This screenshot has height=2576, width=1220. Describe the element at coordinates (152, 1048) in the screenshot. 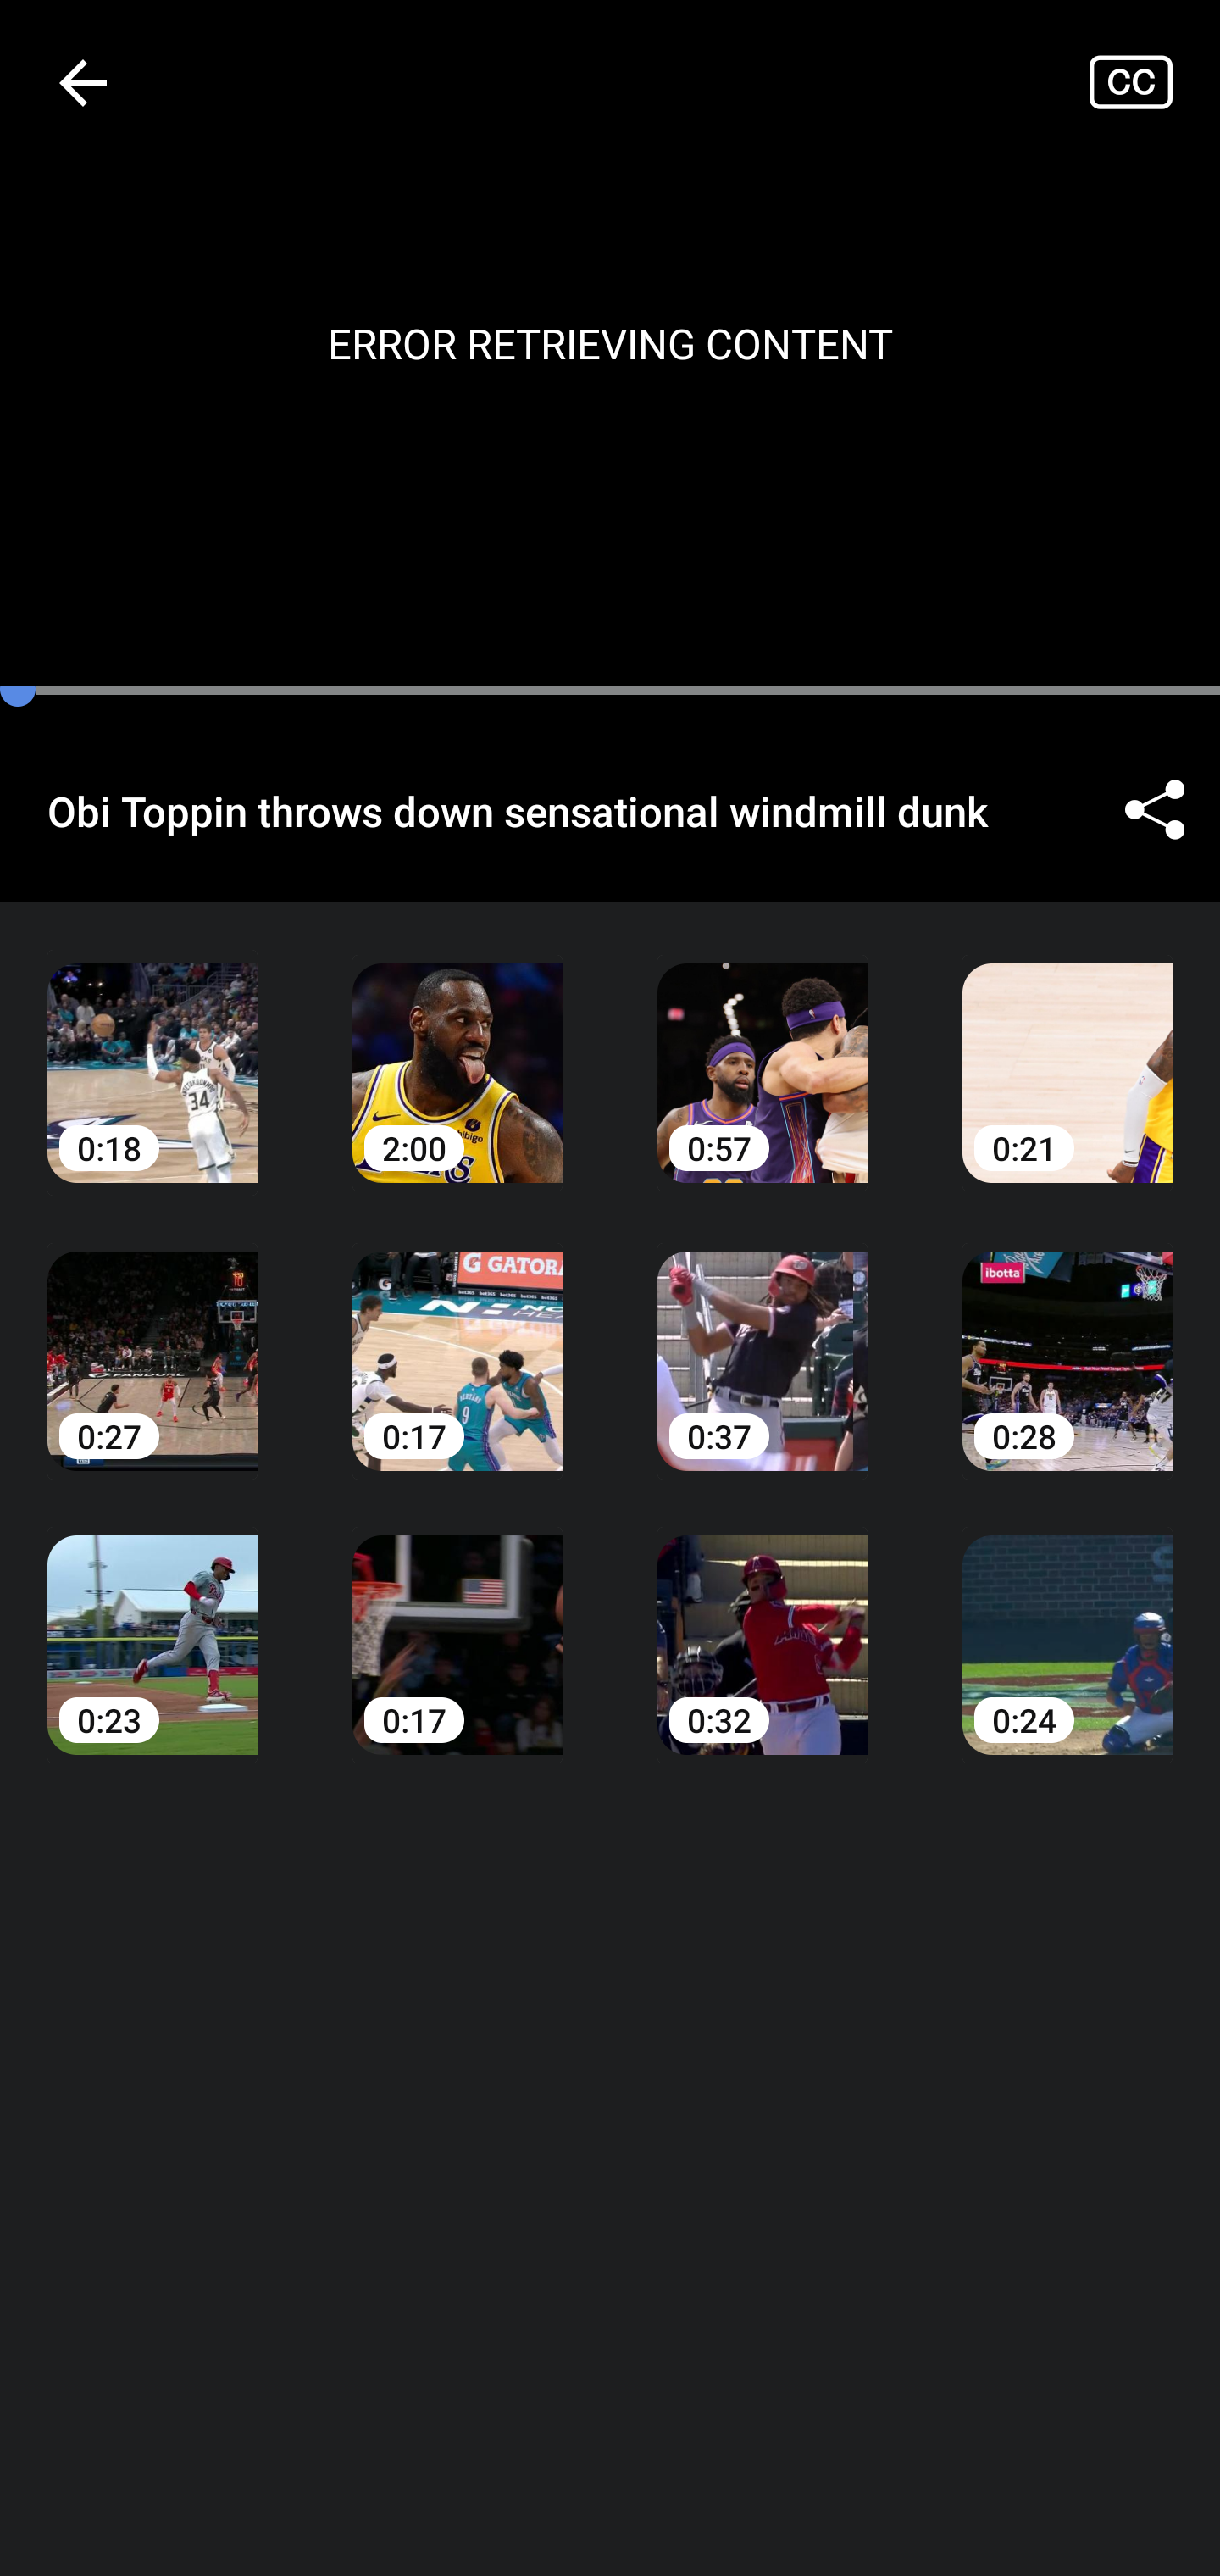

I see `0:18` at that location.